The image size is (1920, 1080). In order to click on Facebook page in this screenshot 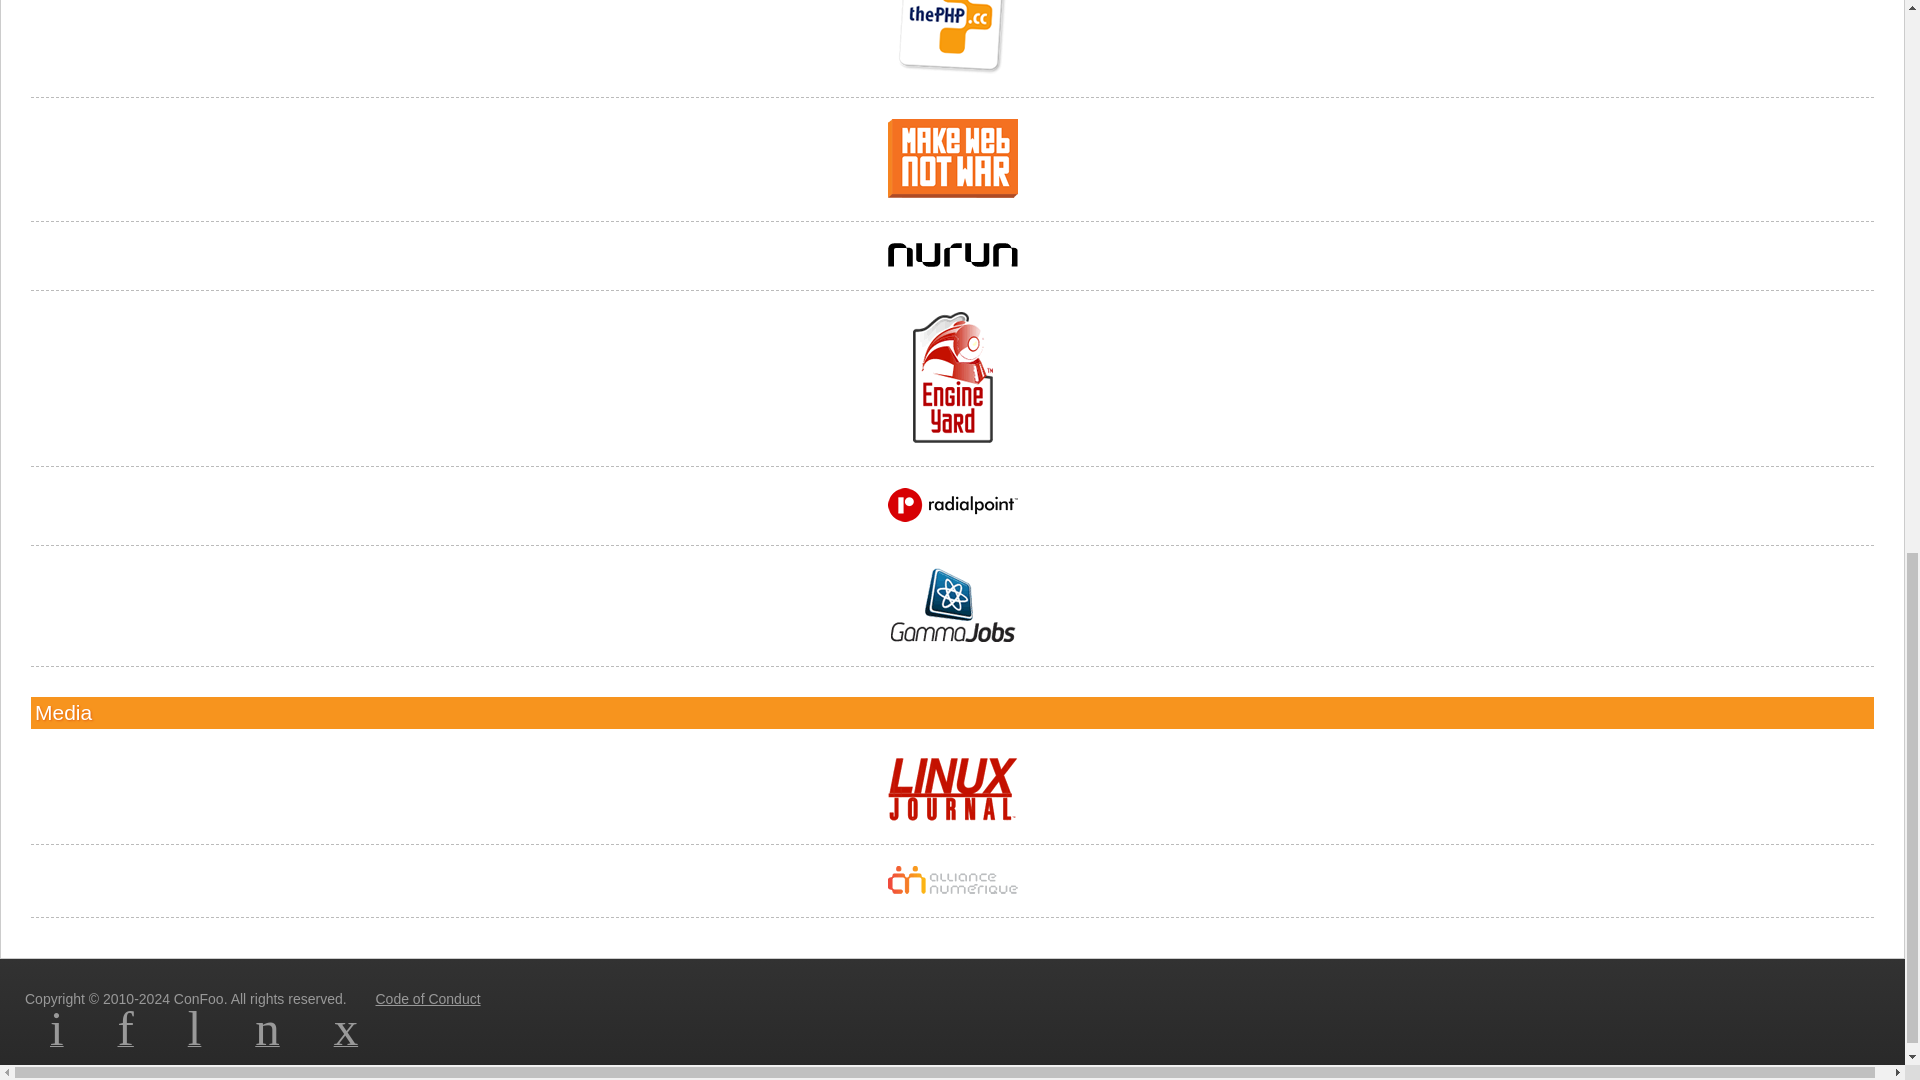, I will do `click(126, 1040)`.